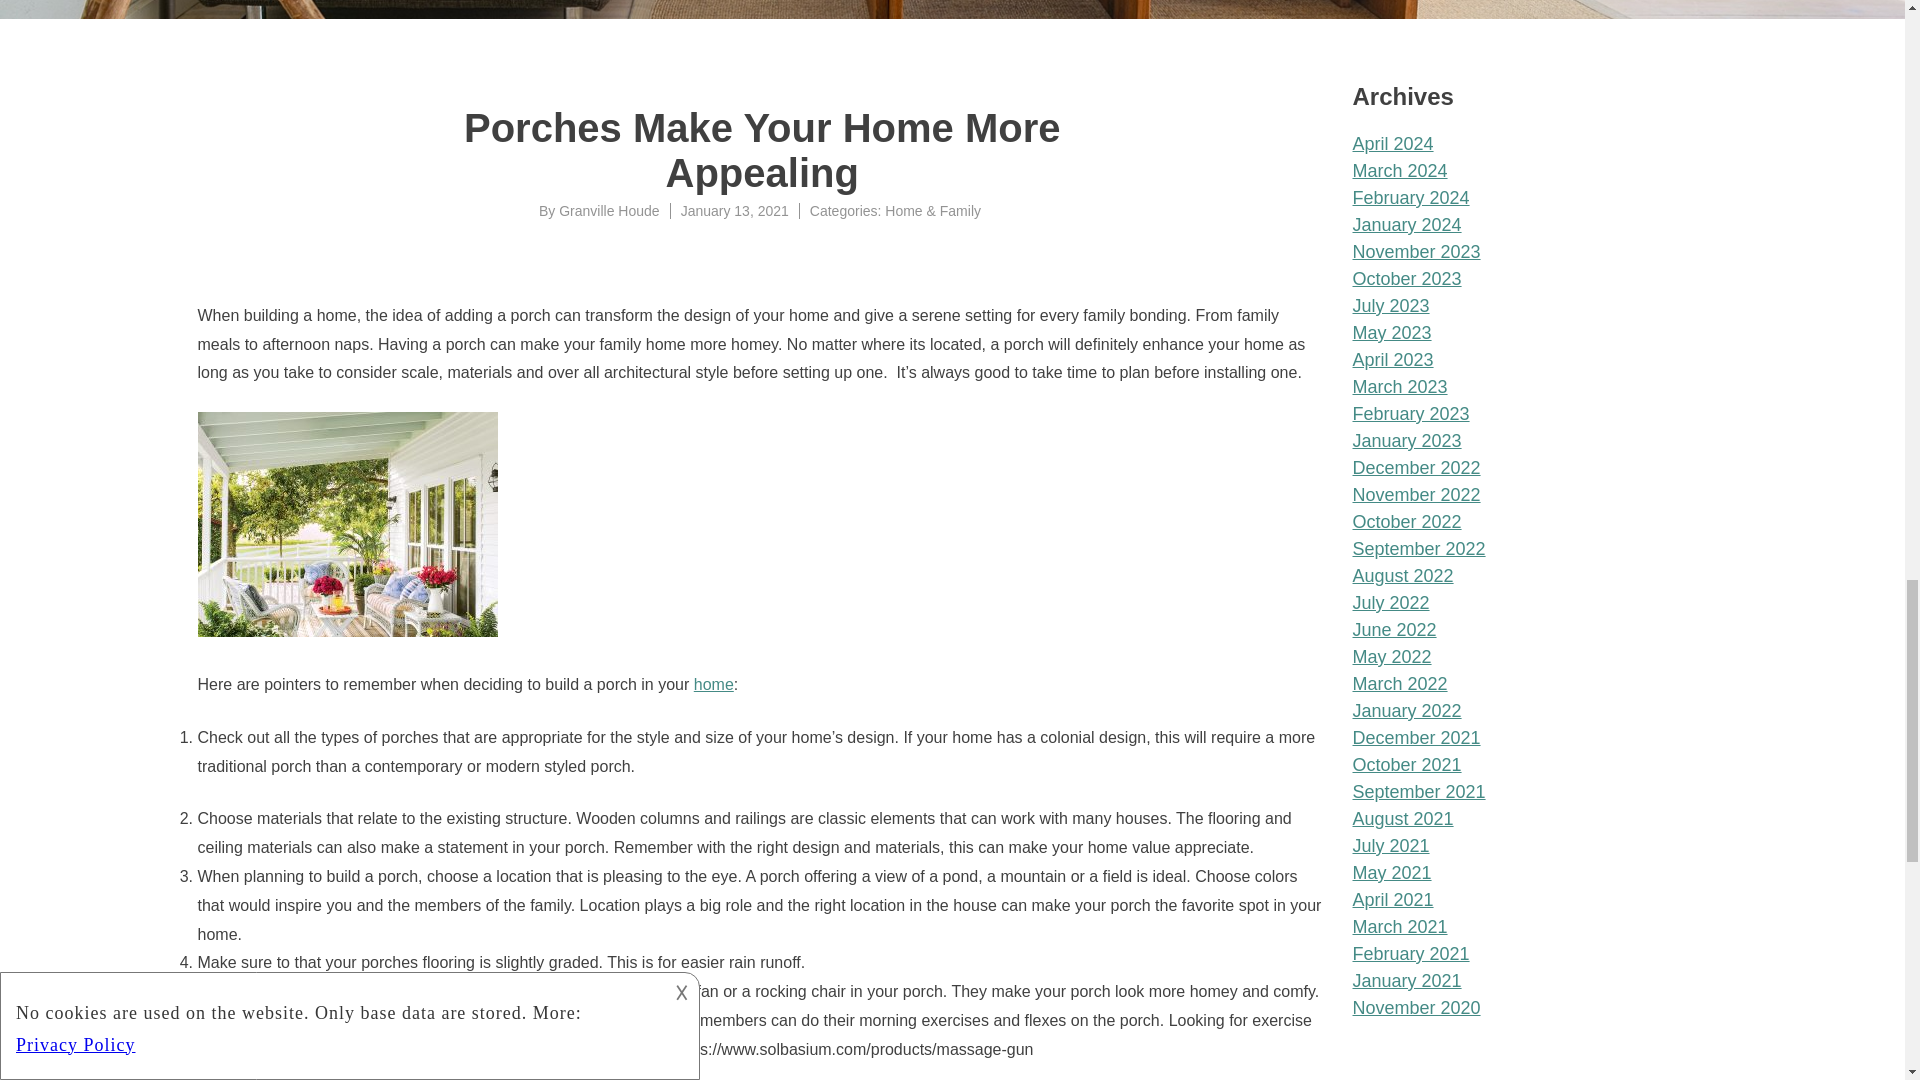 The width and height of the screenshot is (1920, 1080). Describe the element at coordinates (1392, 144) in the screenshot. I see `April 2024` at that location.